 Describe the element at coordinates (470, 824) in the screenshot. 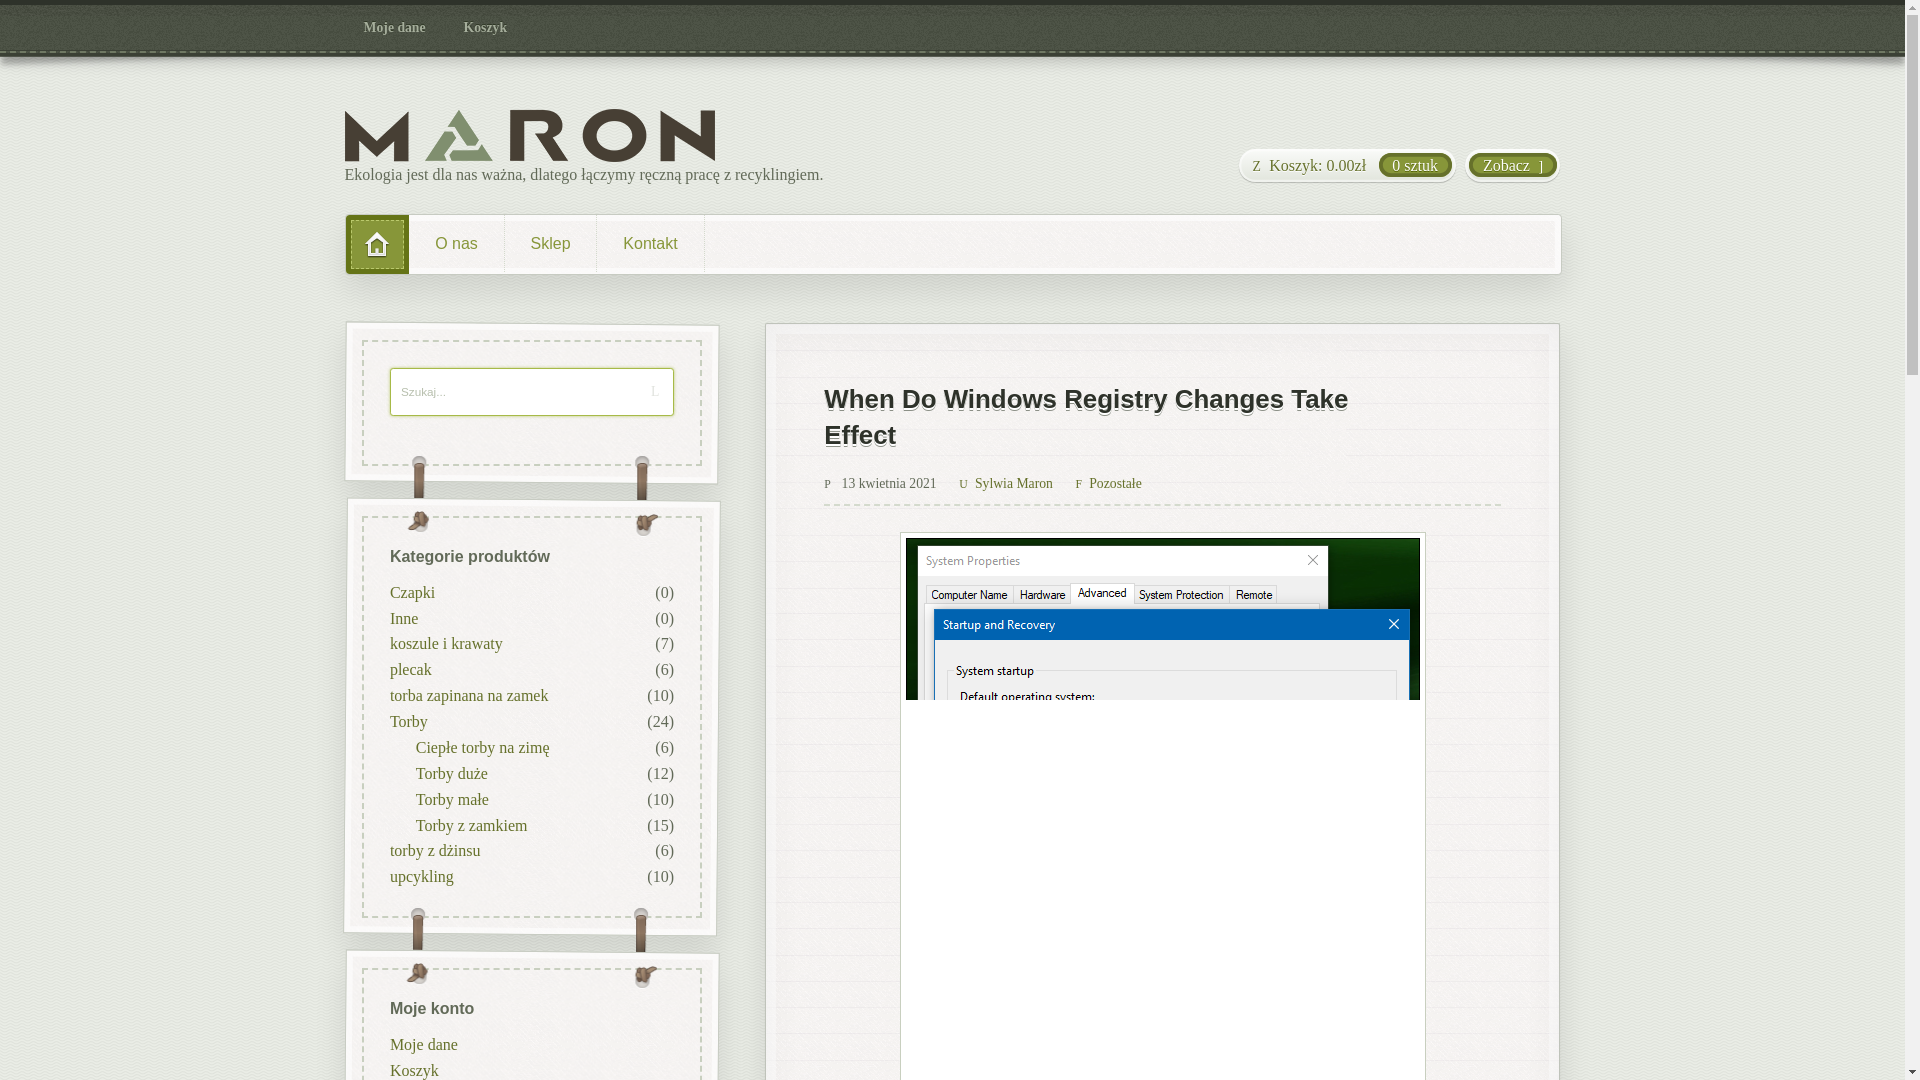

I see `Torby z zamkiem` at that location.